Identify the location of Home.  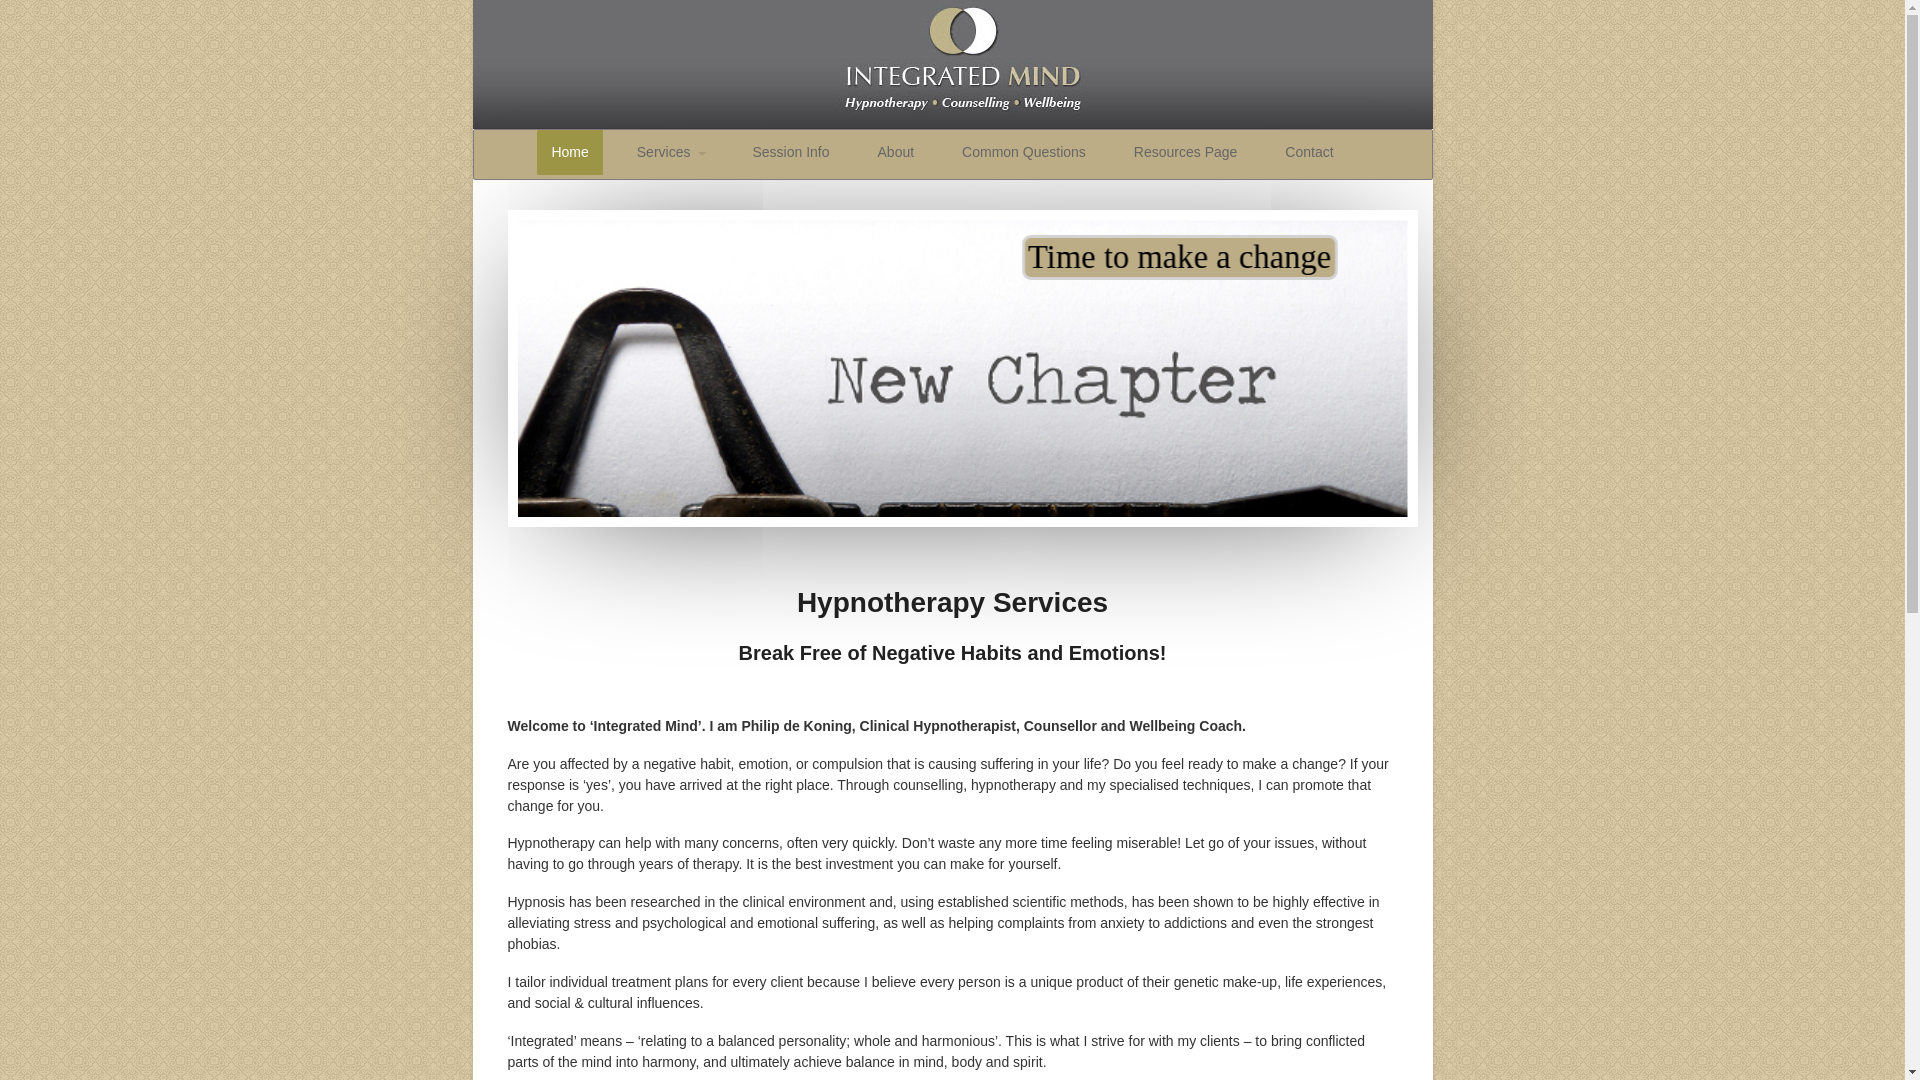
(570, 152).